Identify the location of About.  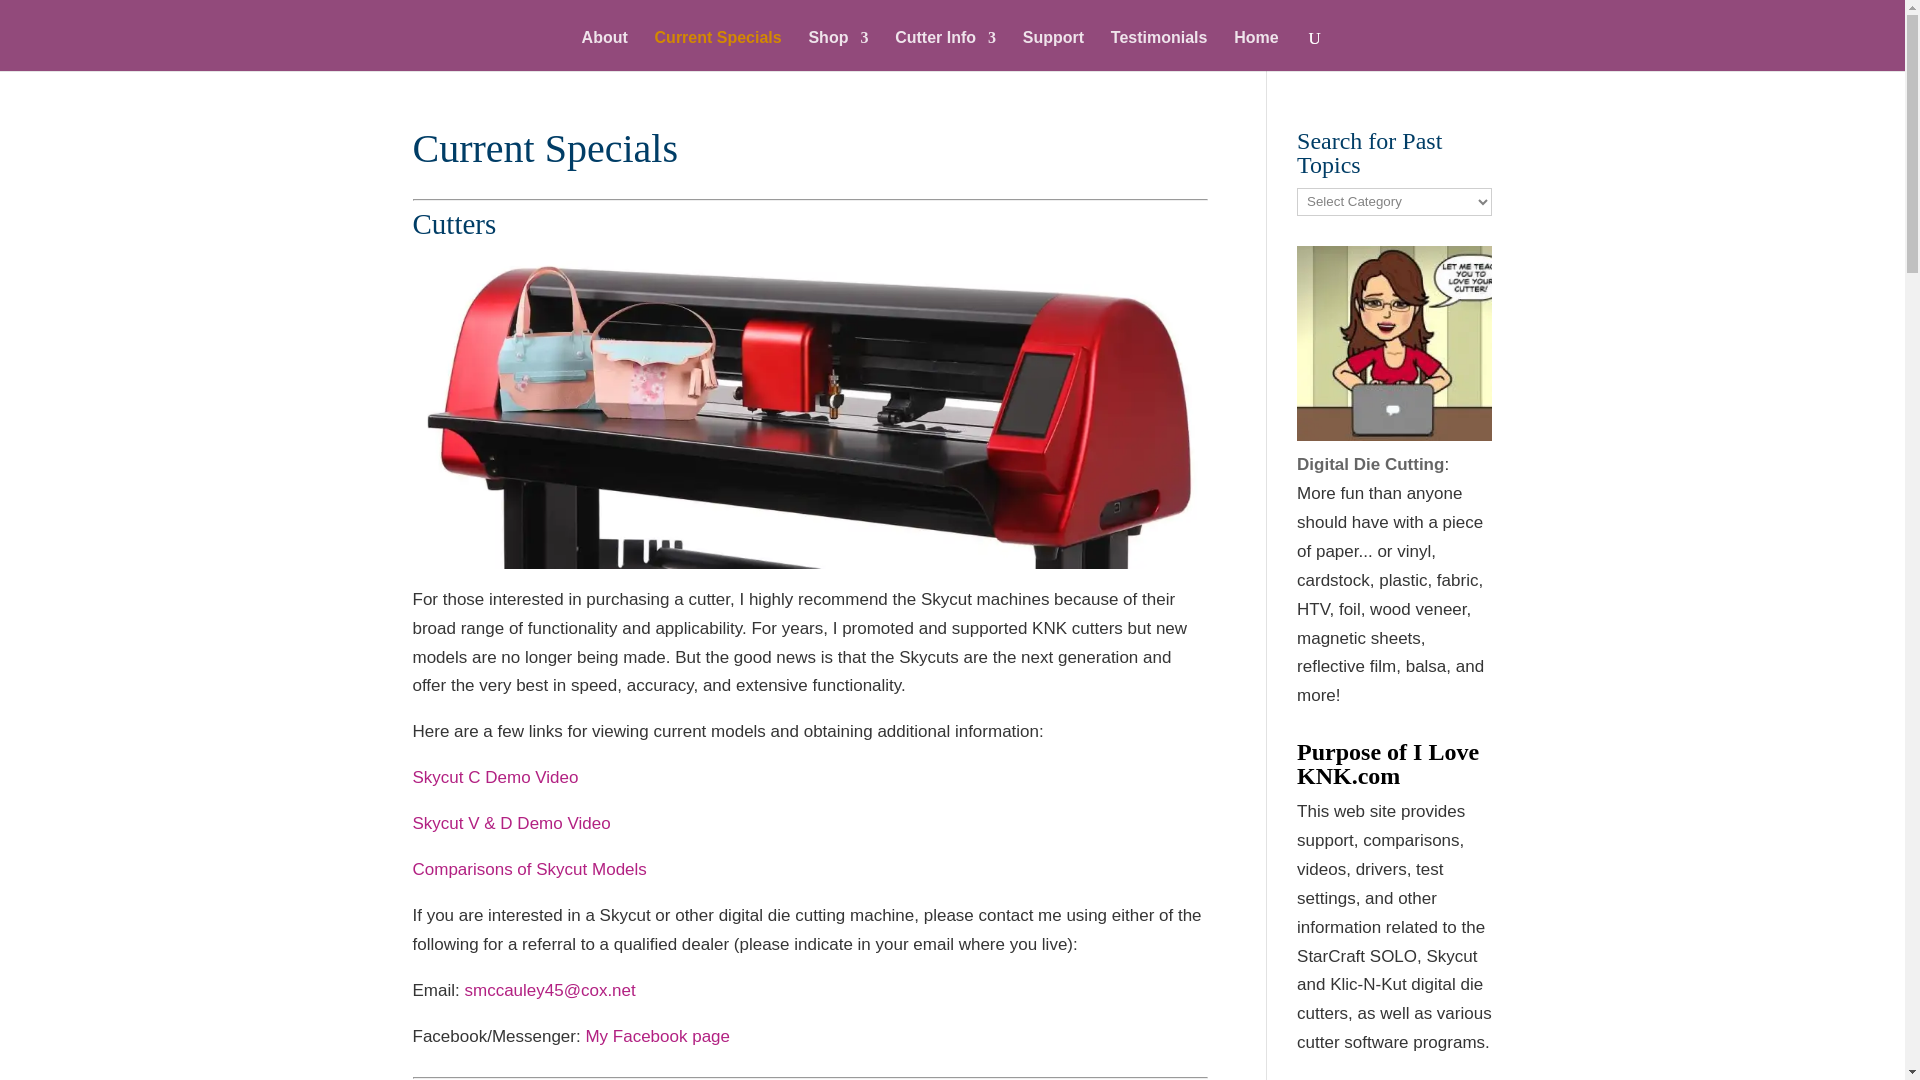
(604, 51).